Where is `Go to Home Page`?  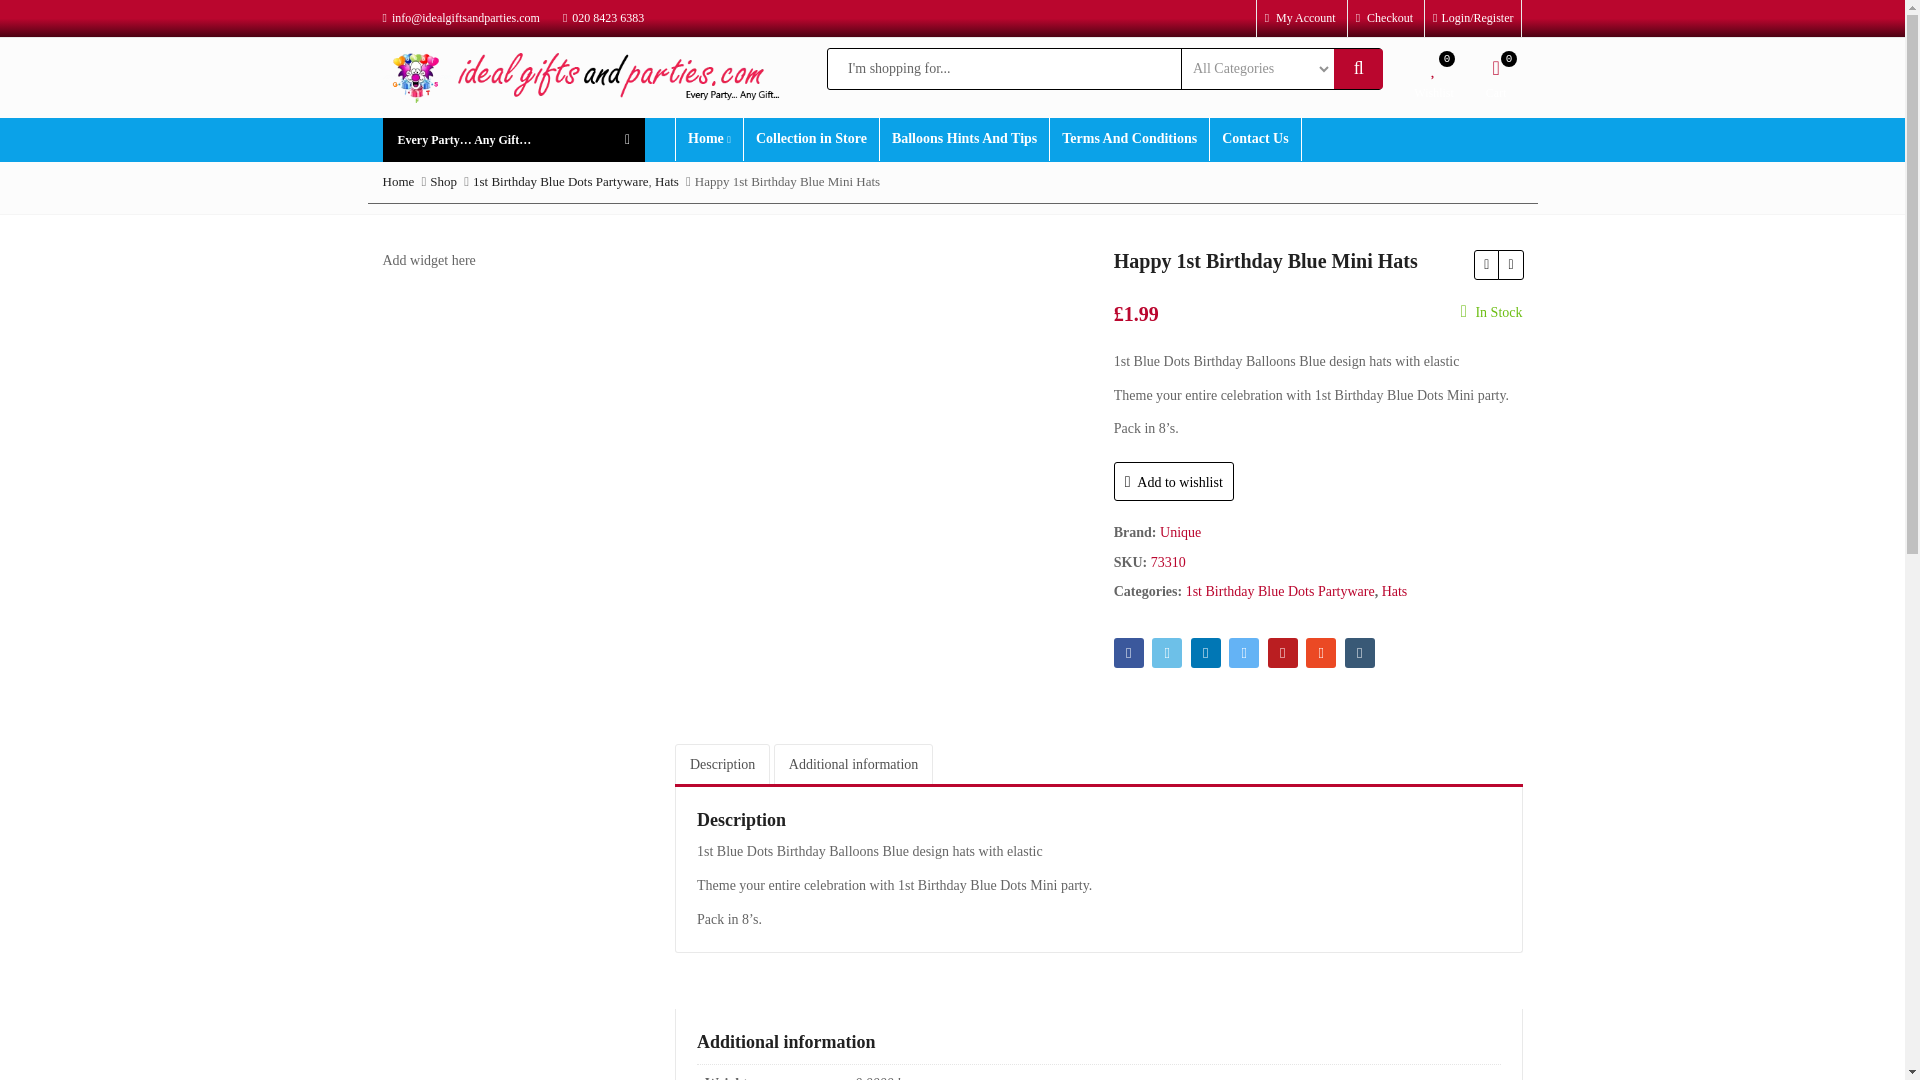 Go to Home Page is located at coordinates (398, 181).